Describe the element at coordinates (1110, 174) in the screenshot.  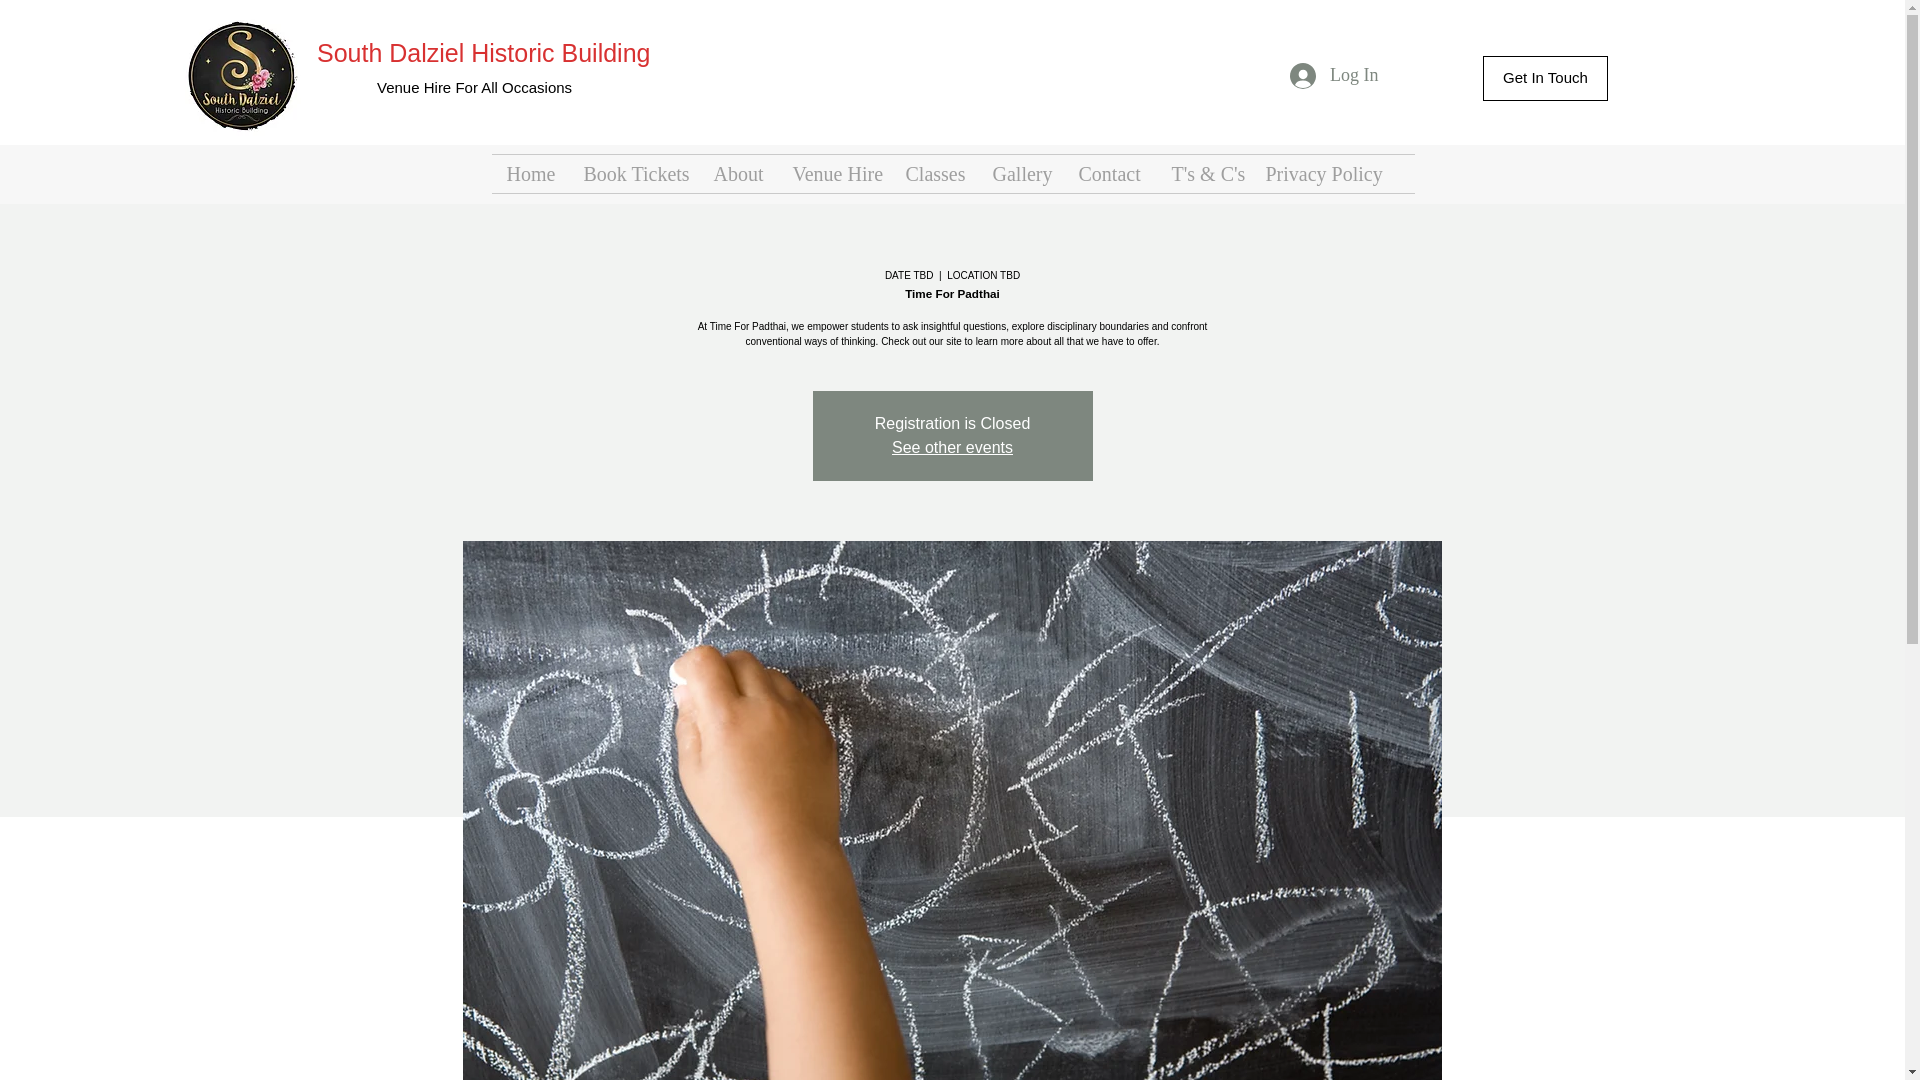
I see `Contact` at that location.